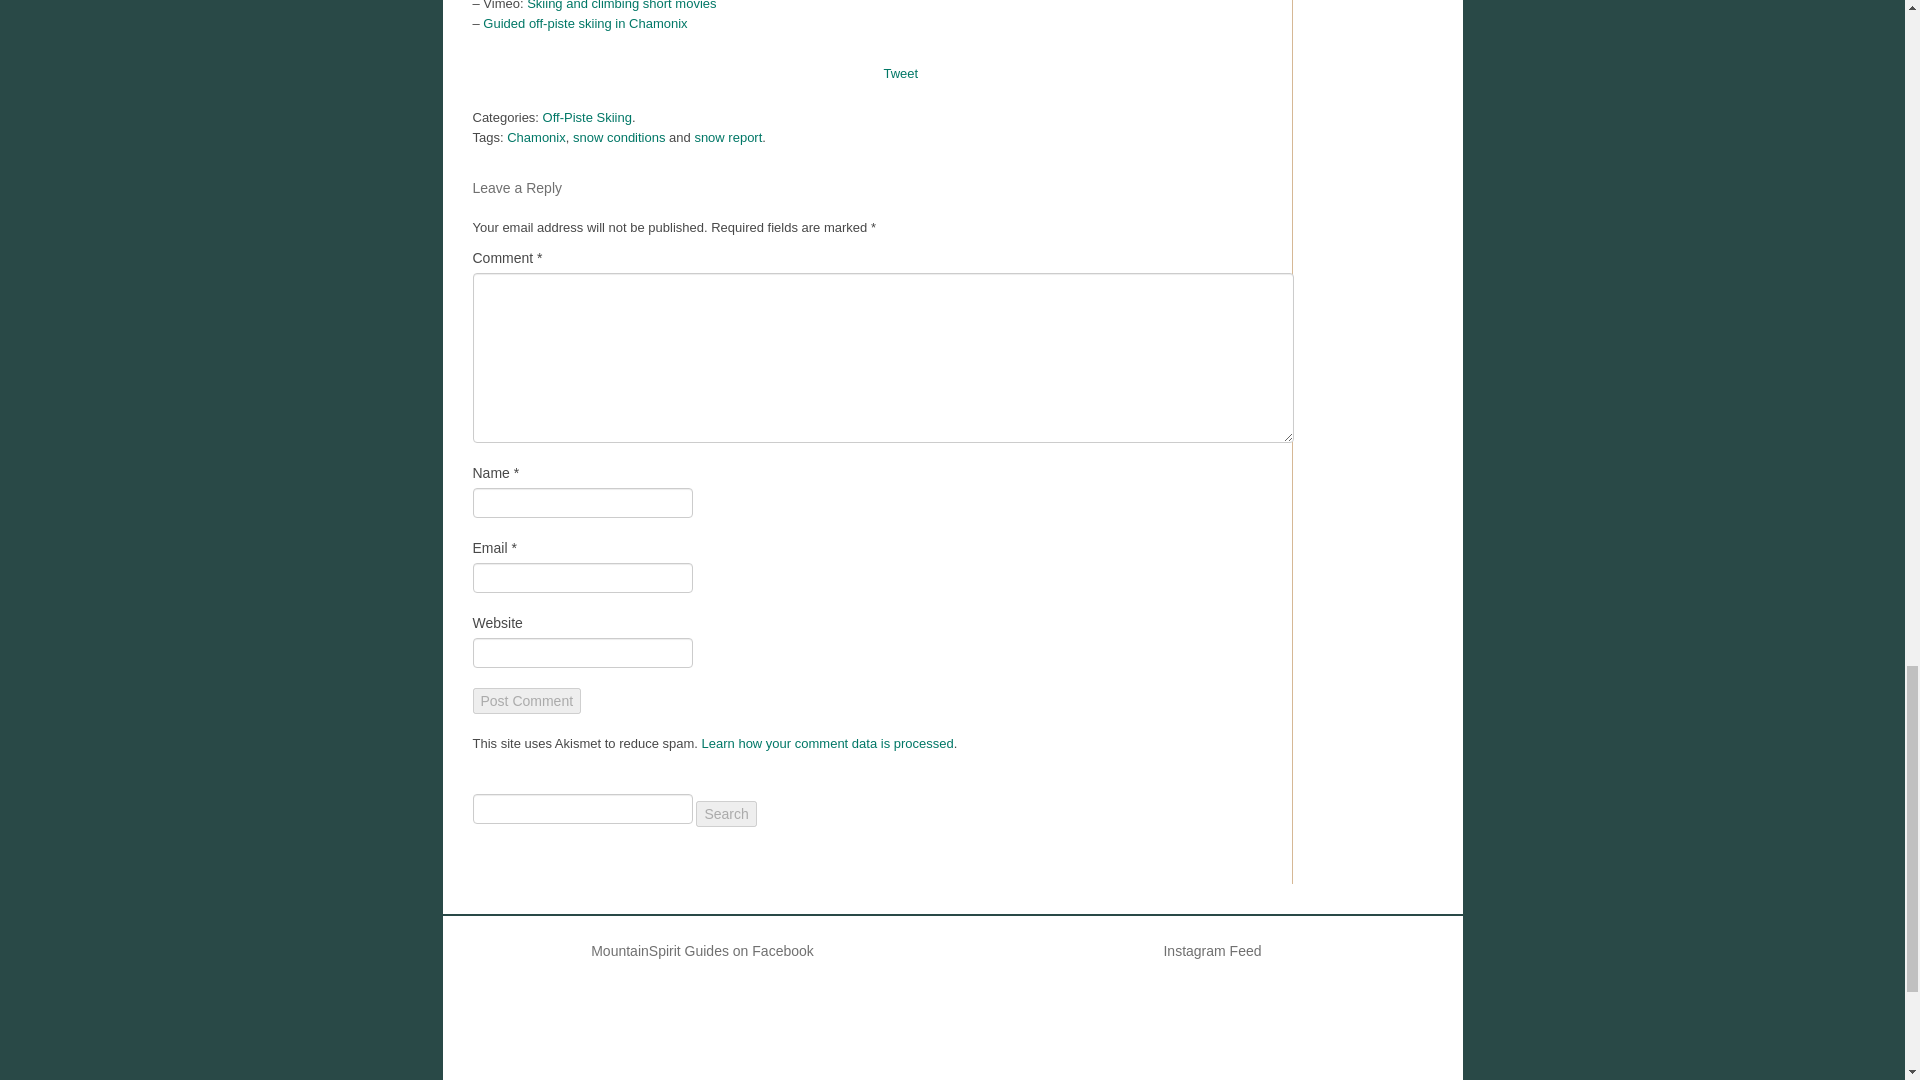  Describe the element at coordinates (726, 814) in the screenshot. I see `Search` at that location.